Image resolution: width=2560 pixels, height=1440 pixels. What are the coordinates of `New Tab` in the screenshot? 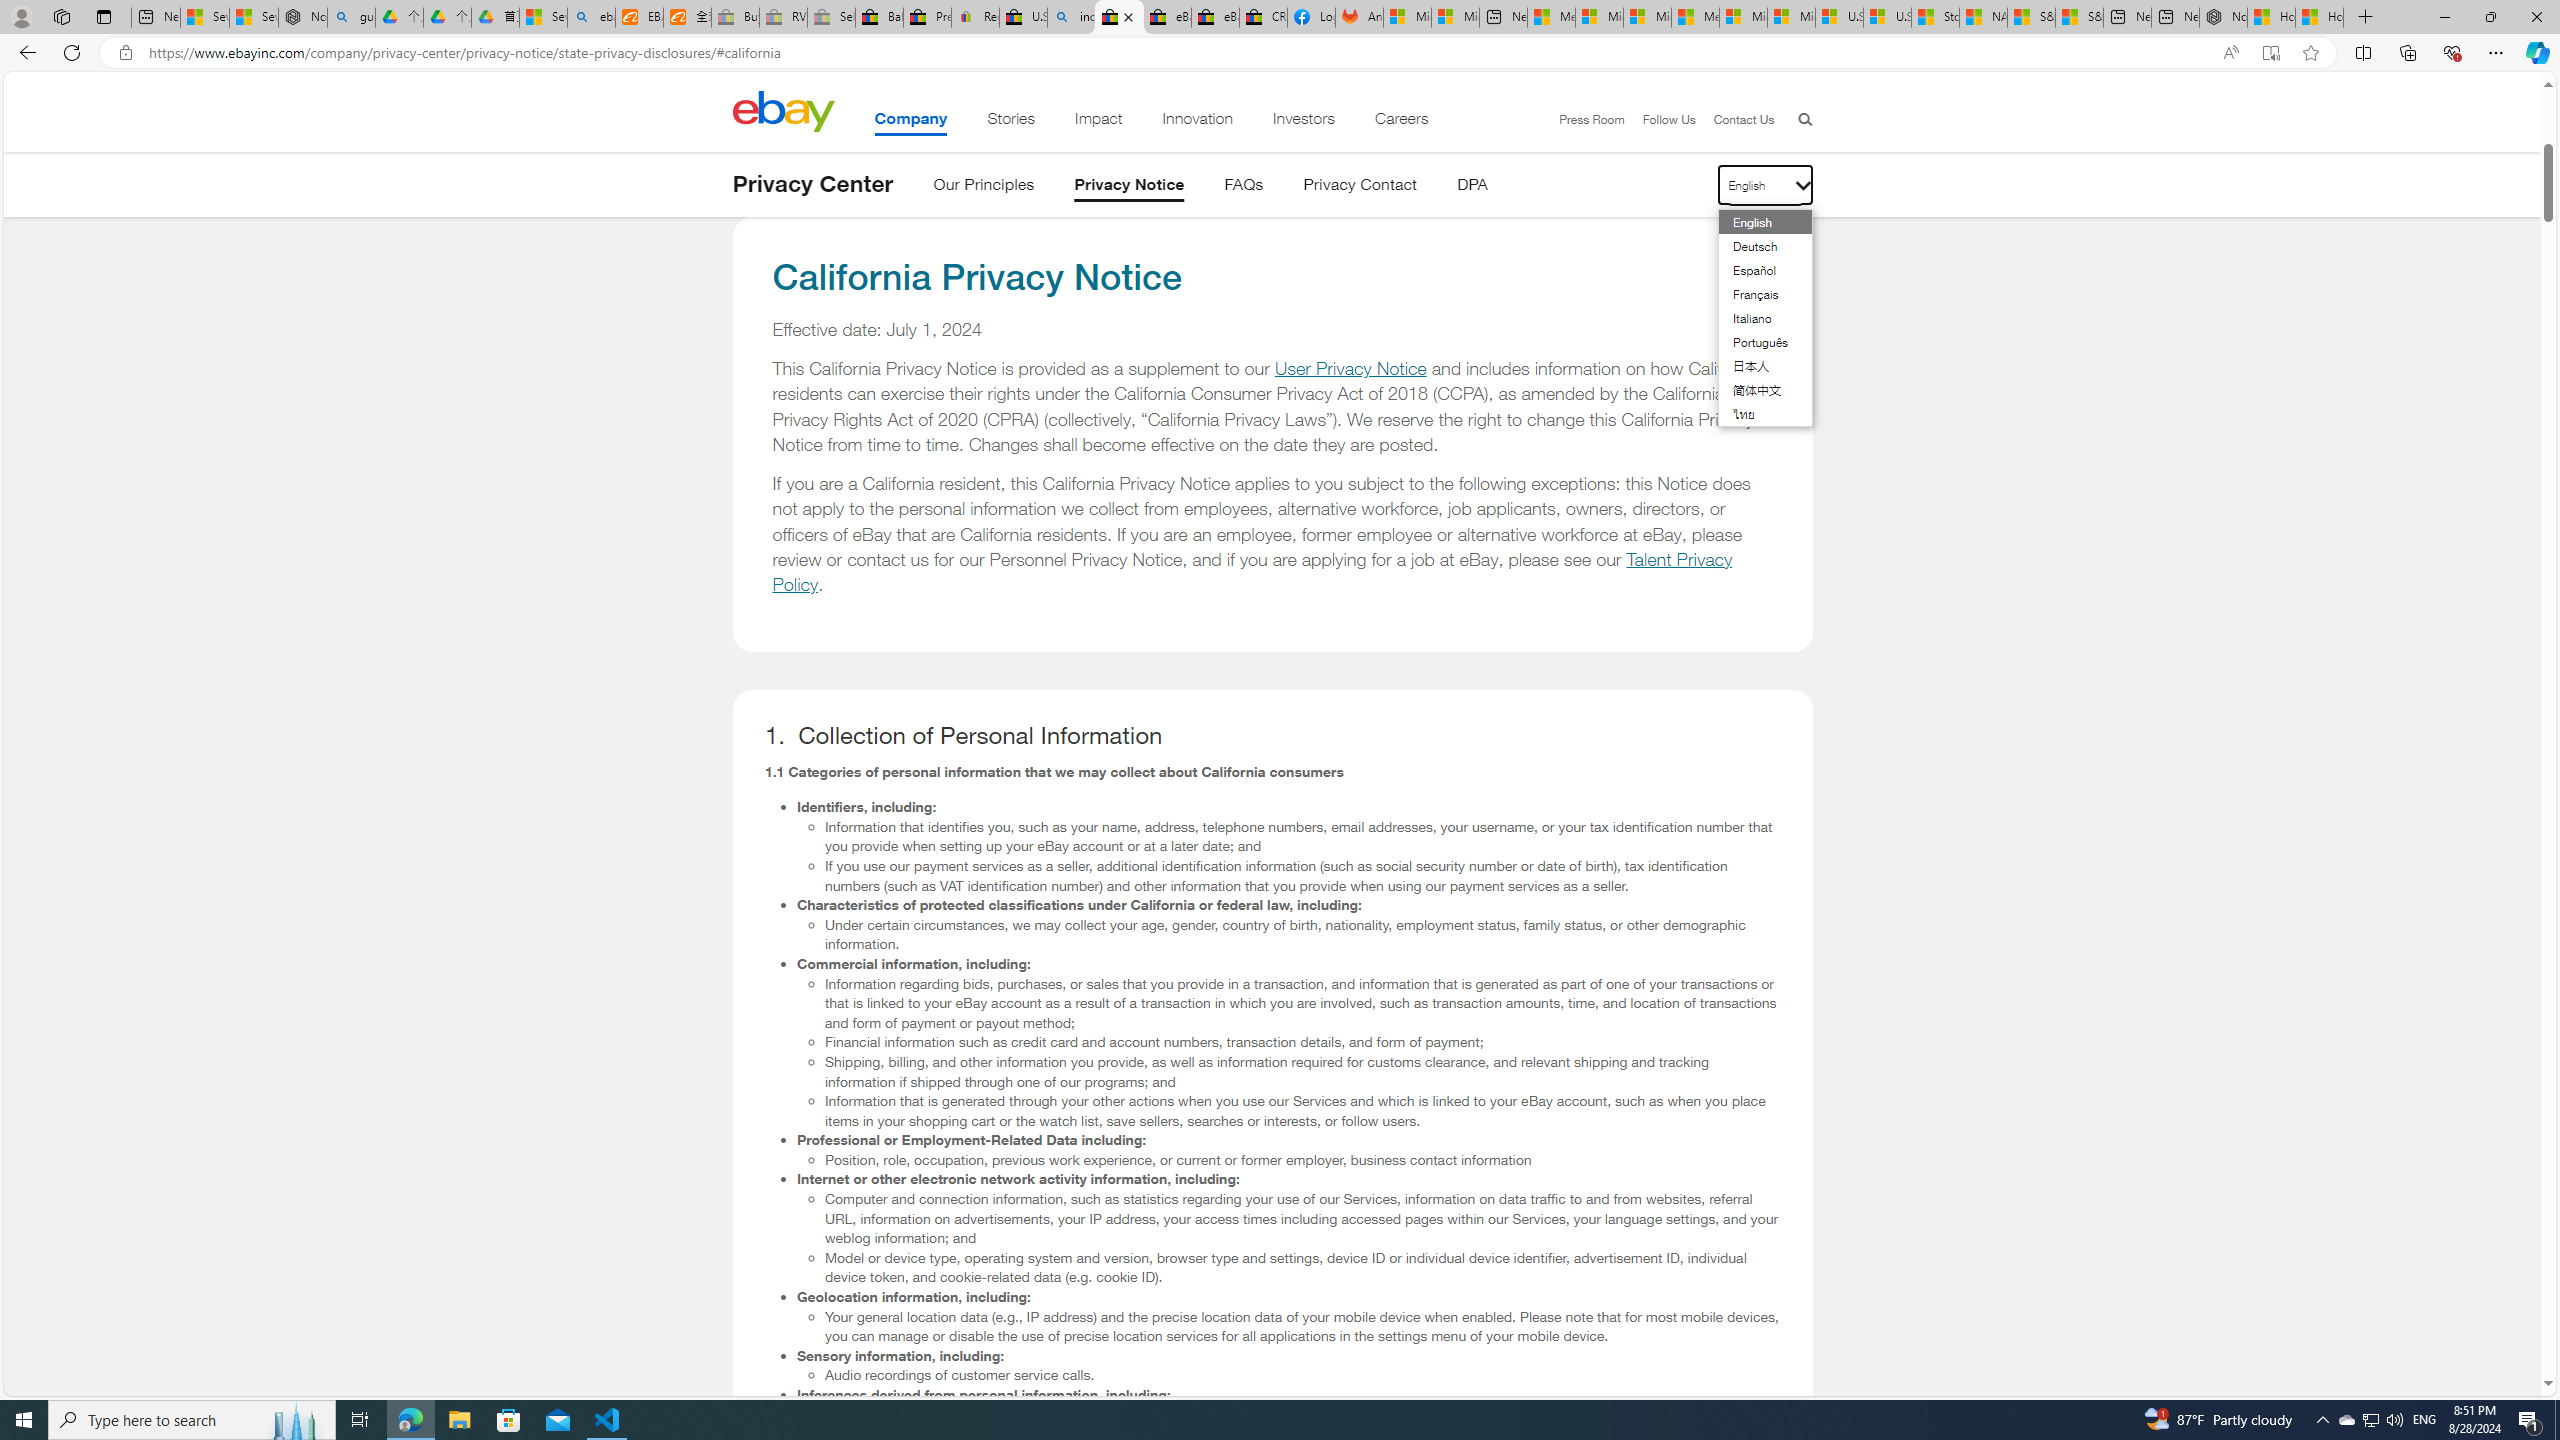 It's located at (2366, 17).